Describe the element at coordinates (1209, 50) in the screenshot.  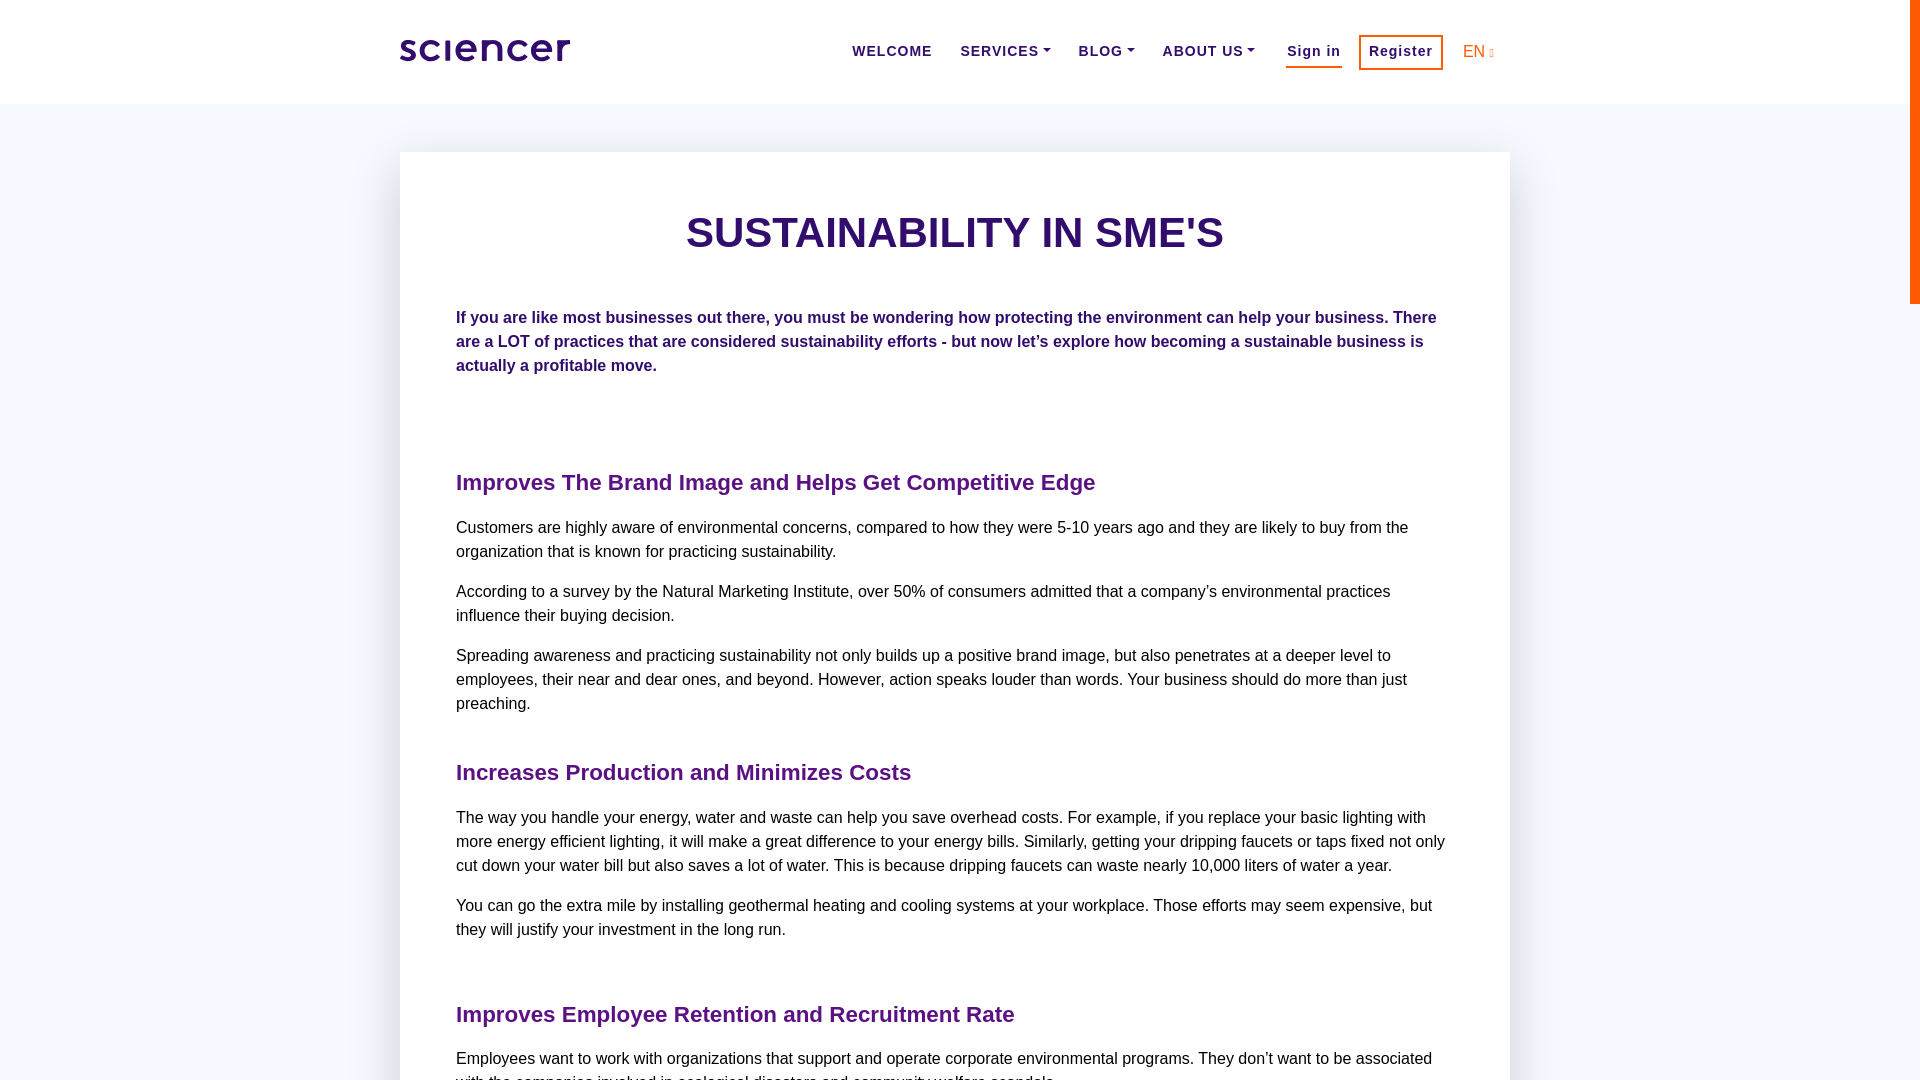
I see `ABOUT US` at that location.